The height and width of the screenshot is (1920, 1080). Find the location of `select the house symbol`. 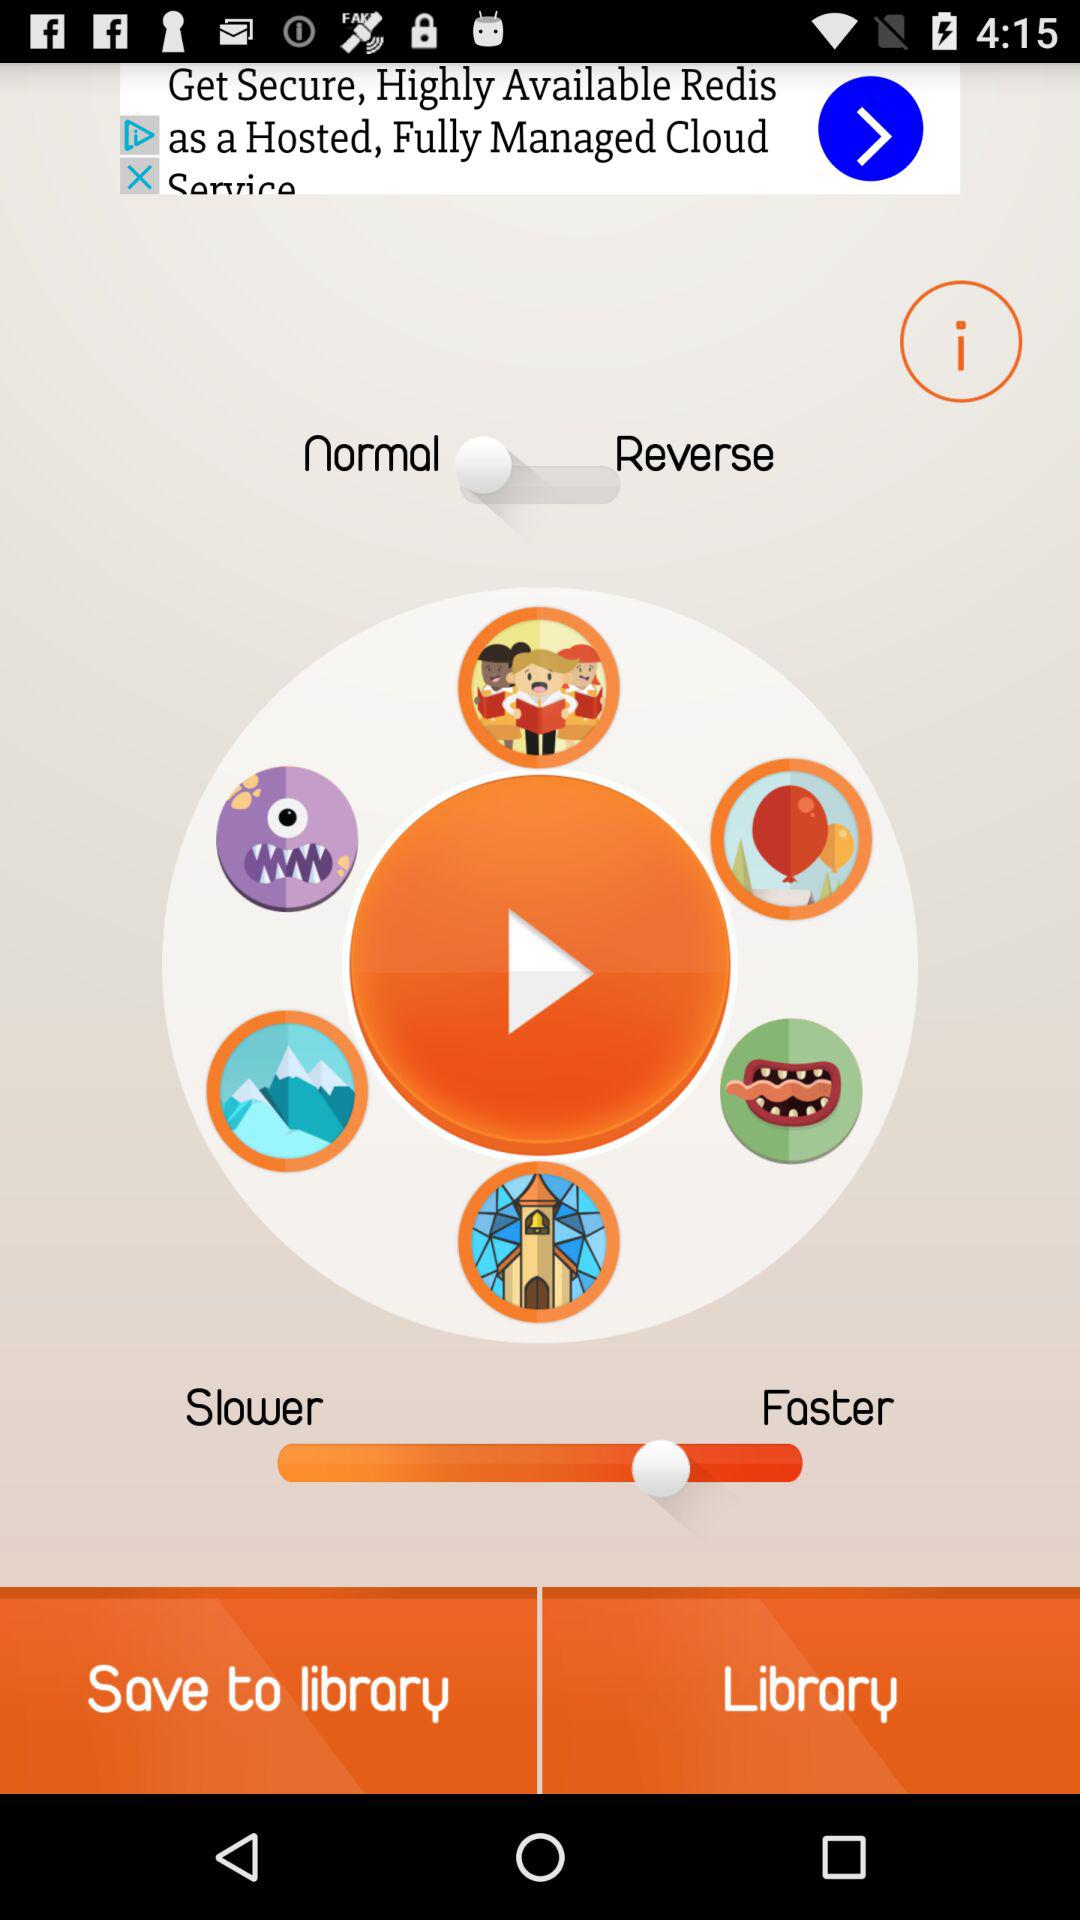

select the house symbol is located at coordinates (538, 1242).